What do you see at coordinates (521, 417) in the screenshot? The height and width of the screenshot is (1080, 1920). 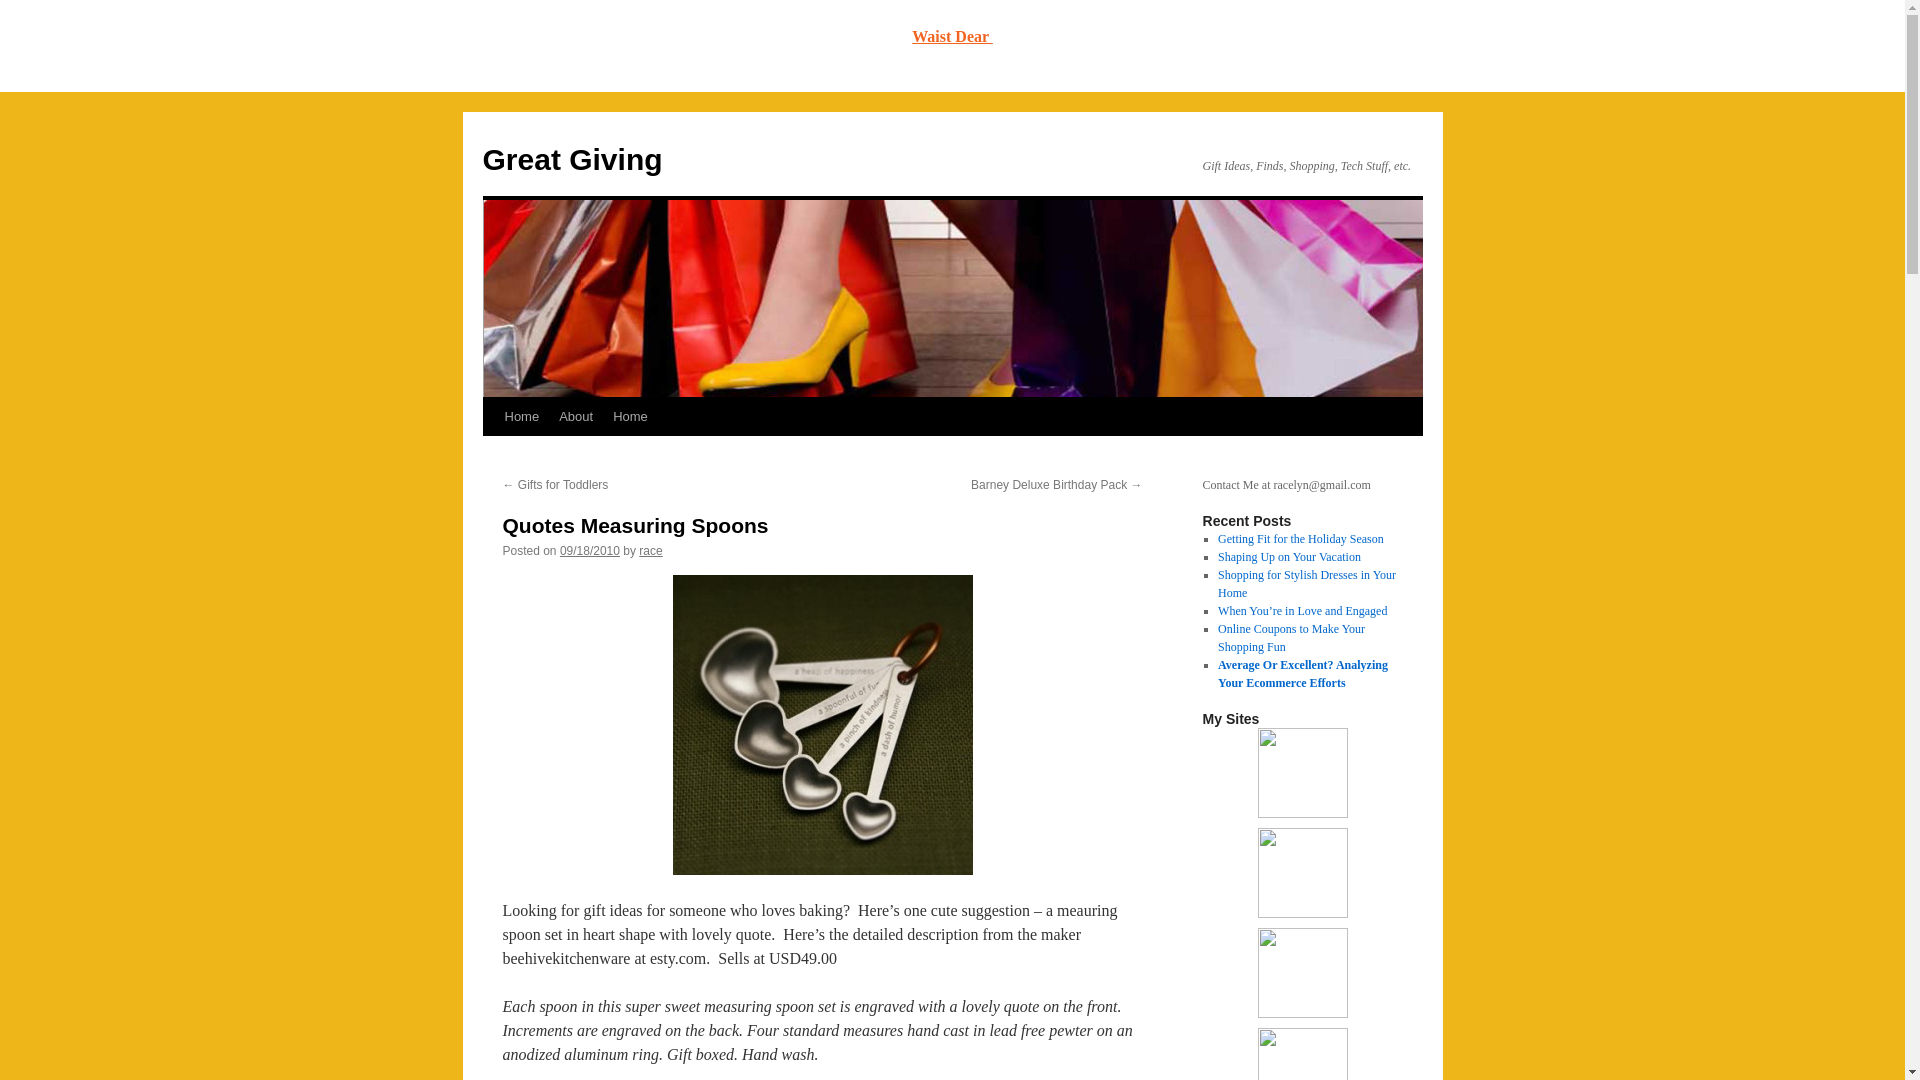 I see `Home` at bounding box center [521, 417].